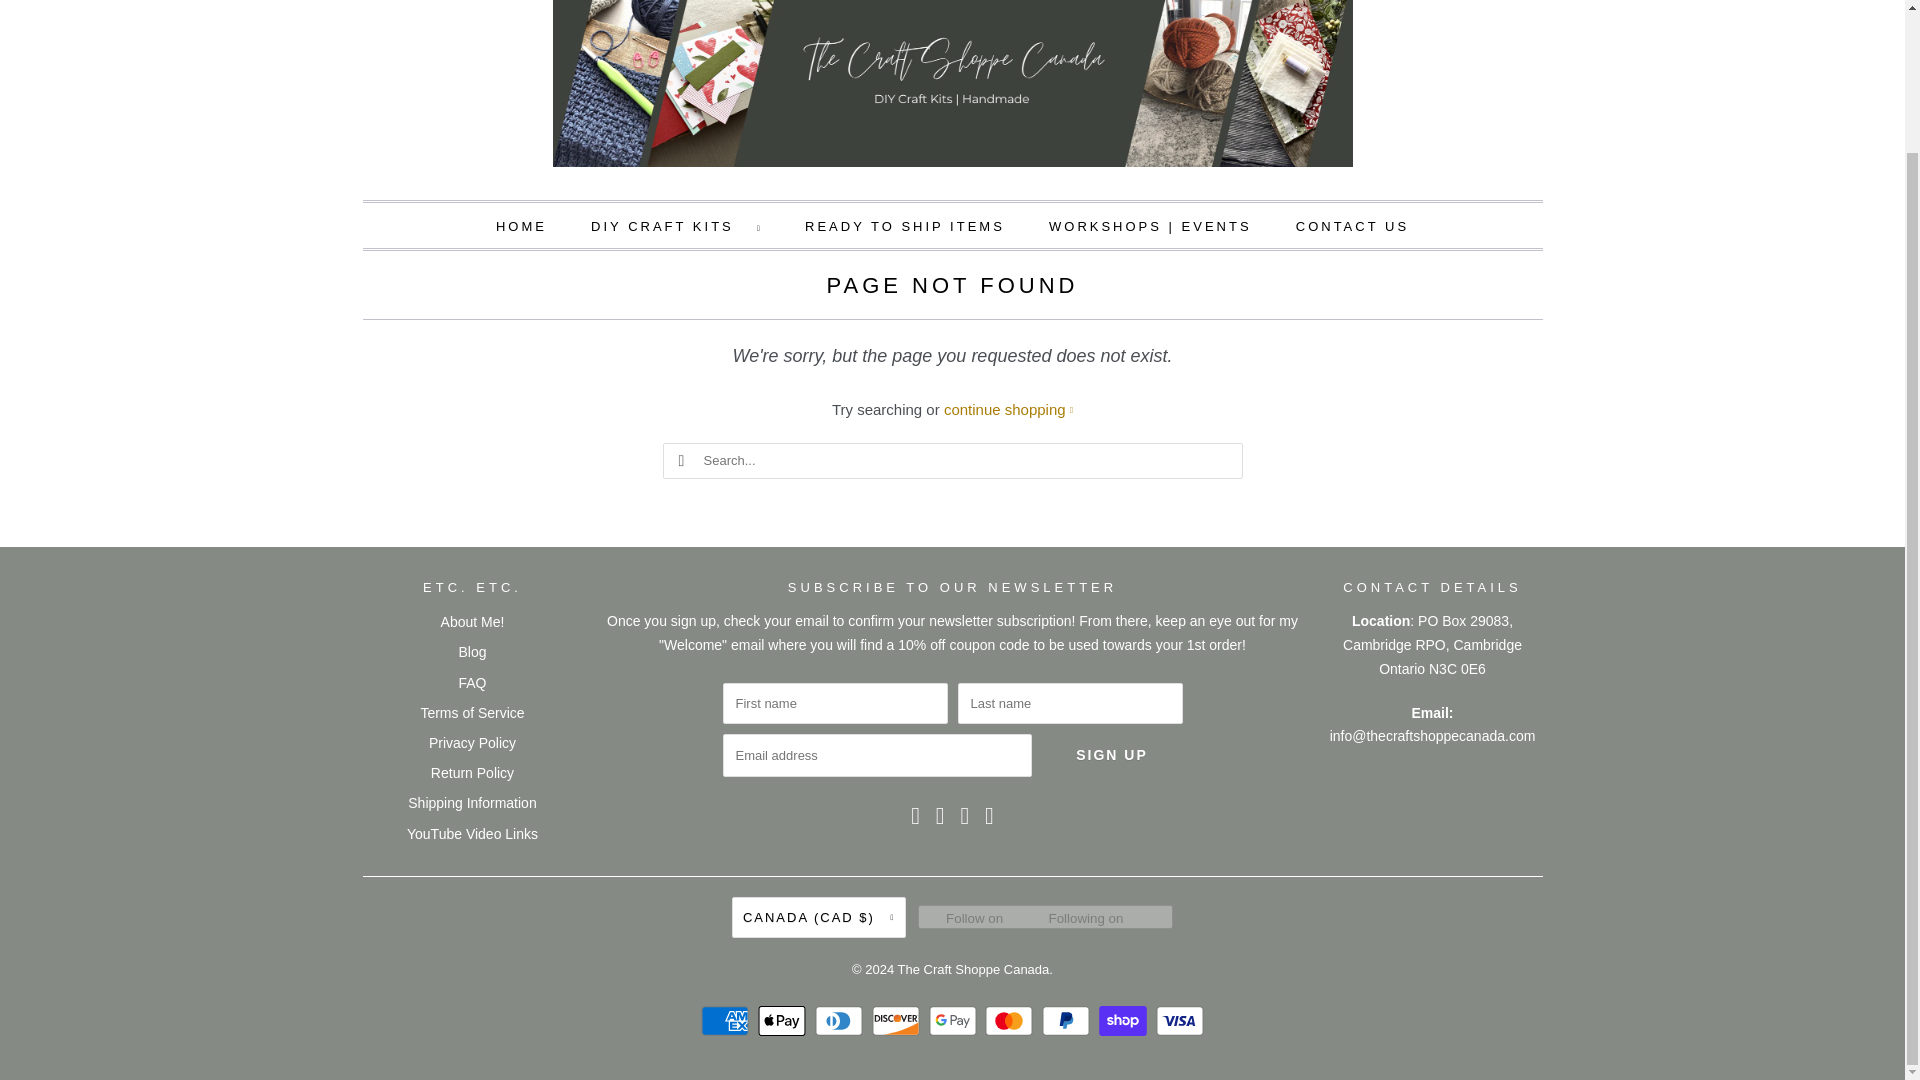 This screenshot has width=1920, height=1080. What do you see at coordinates (1068, 1020) in the screenshot?
I see `PayPal` at bounding box center [1068, 1020].